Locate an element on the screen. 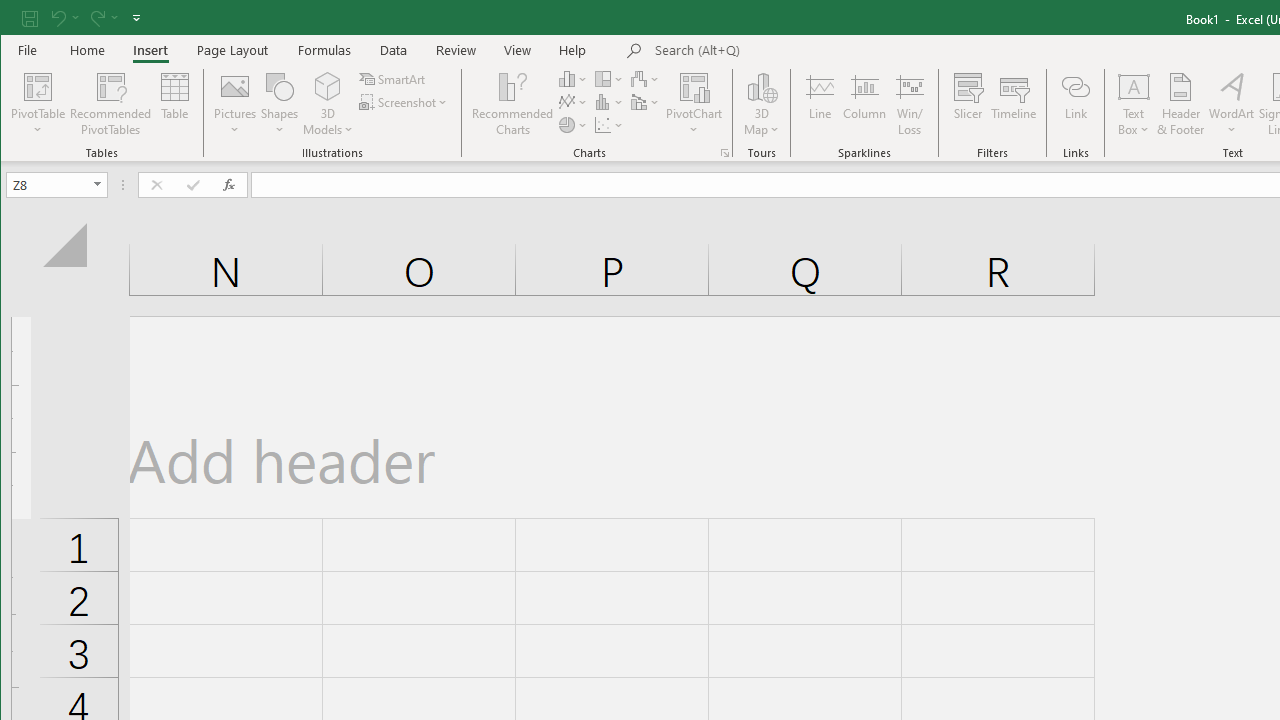 The height and width of the screenshot is (720, 1280). Insert Line or Area Chart is located at coordinates (573, 102).